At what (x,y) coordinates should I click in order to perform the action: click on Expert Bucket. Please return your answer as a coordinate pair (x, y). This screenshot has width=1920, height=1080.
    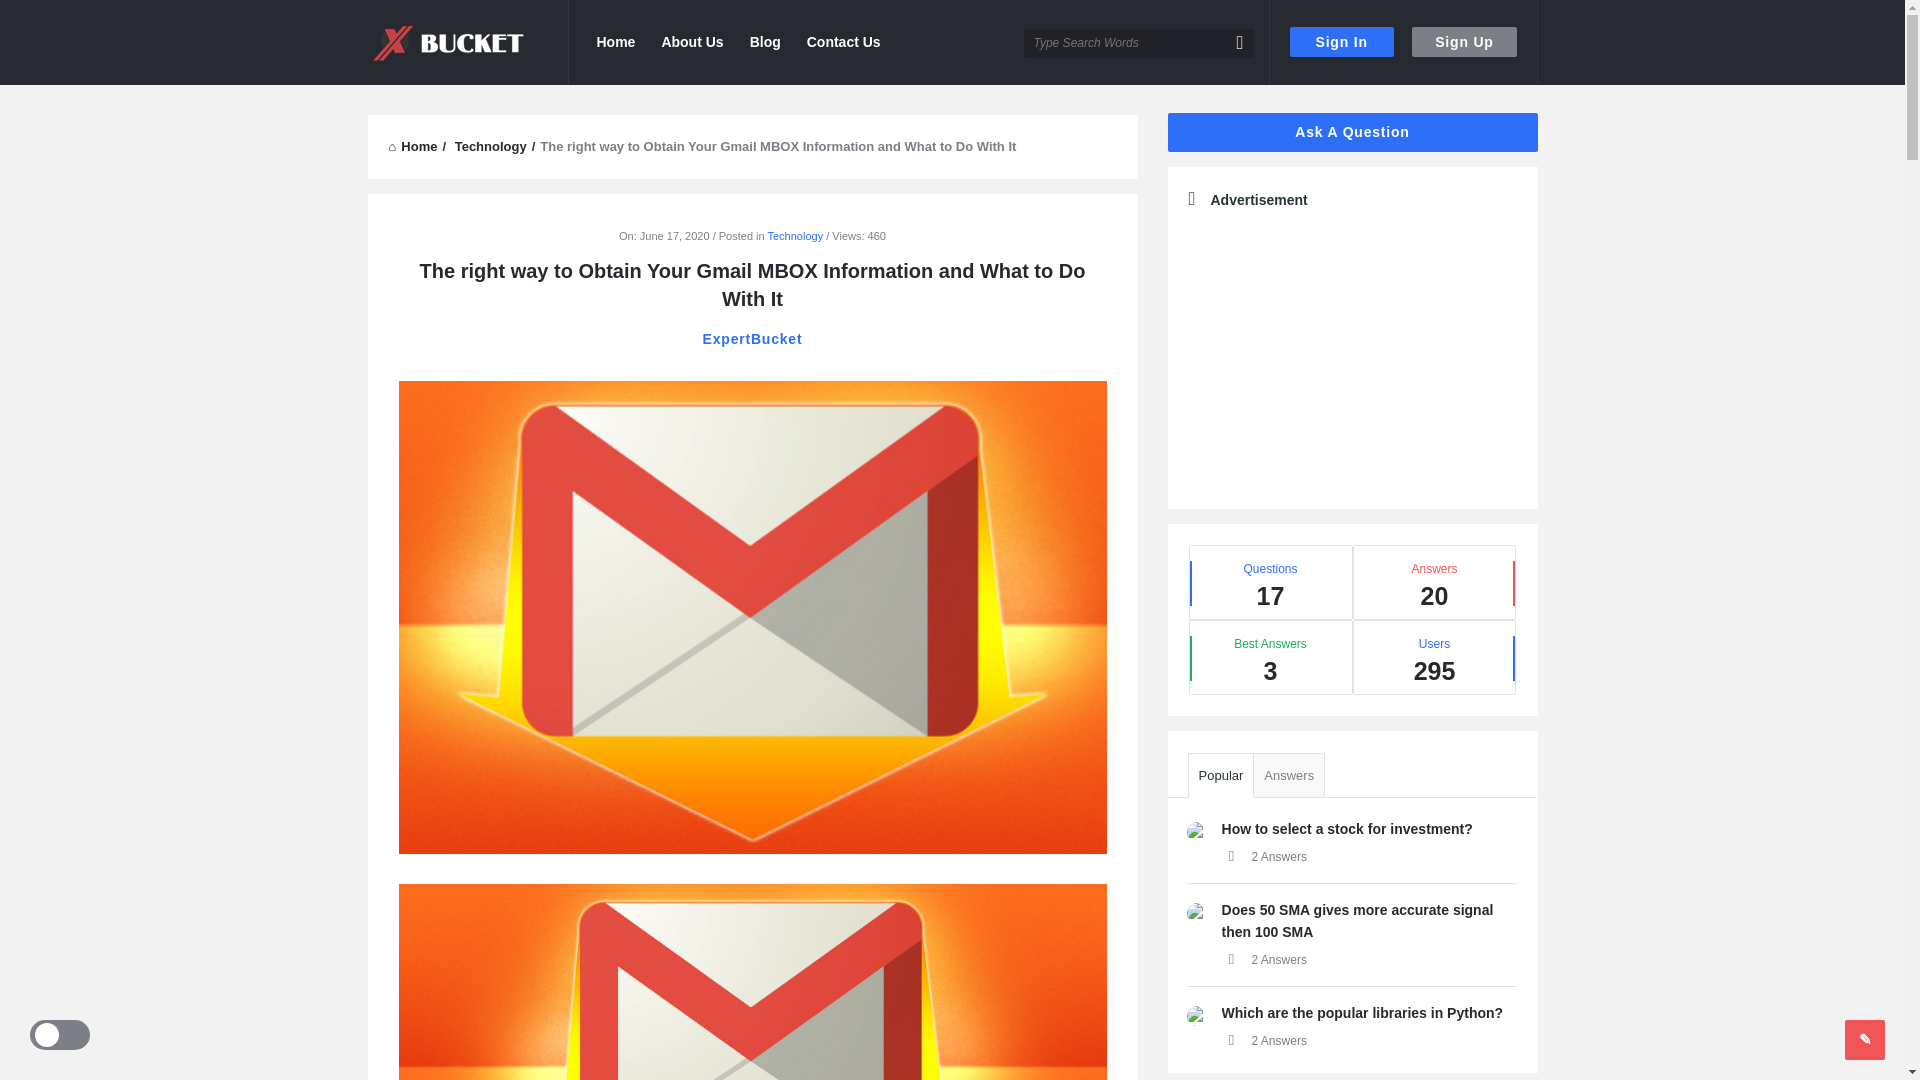
    Looking at the image, I should click on (448, 42).